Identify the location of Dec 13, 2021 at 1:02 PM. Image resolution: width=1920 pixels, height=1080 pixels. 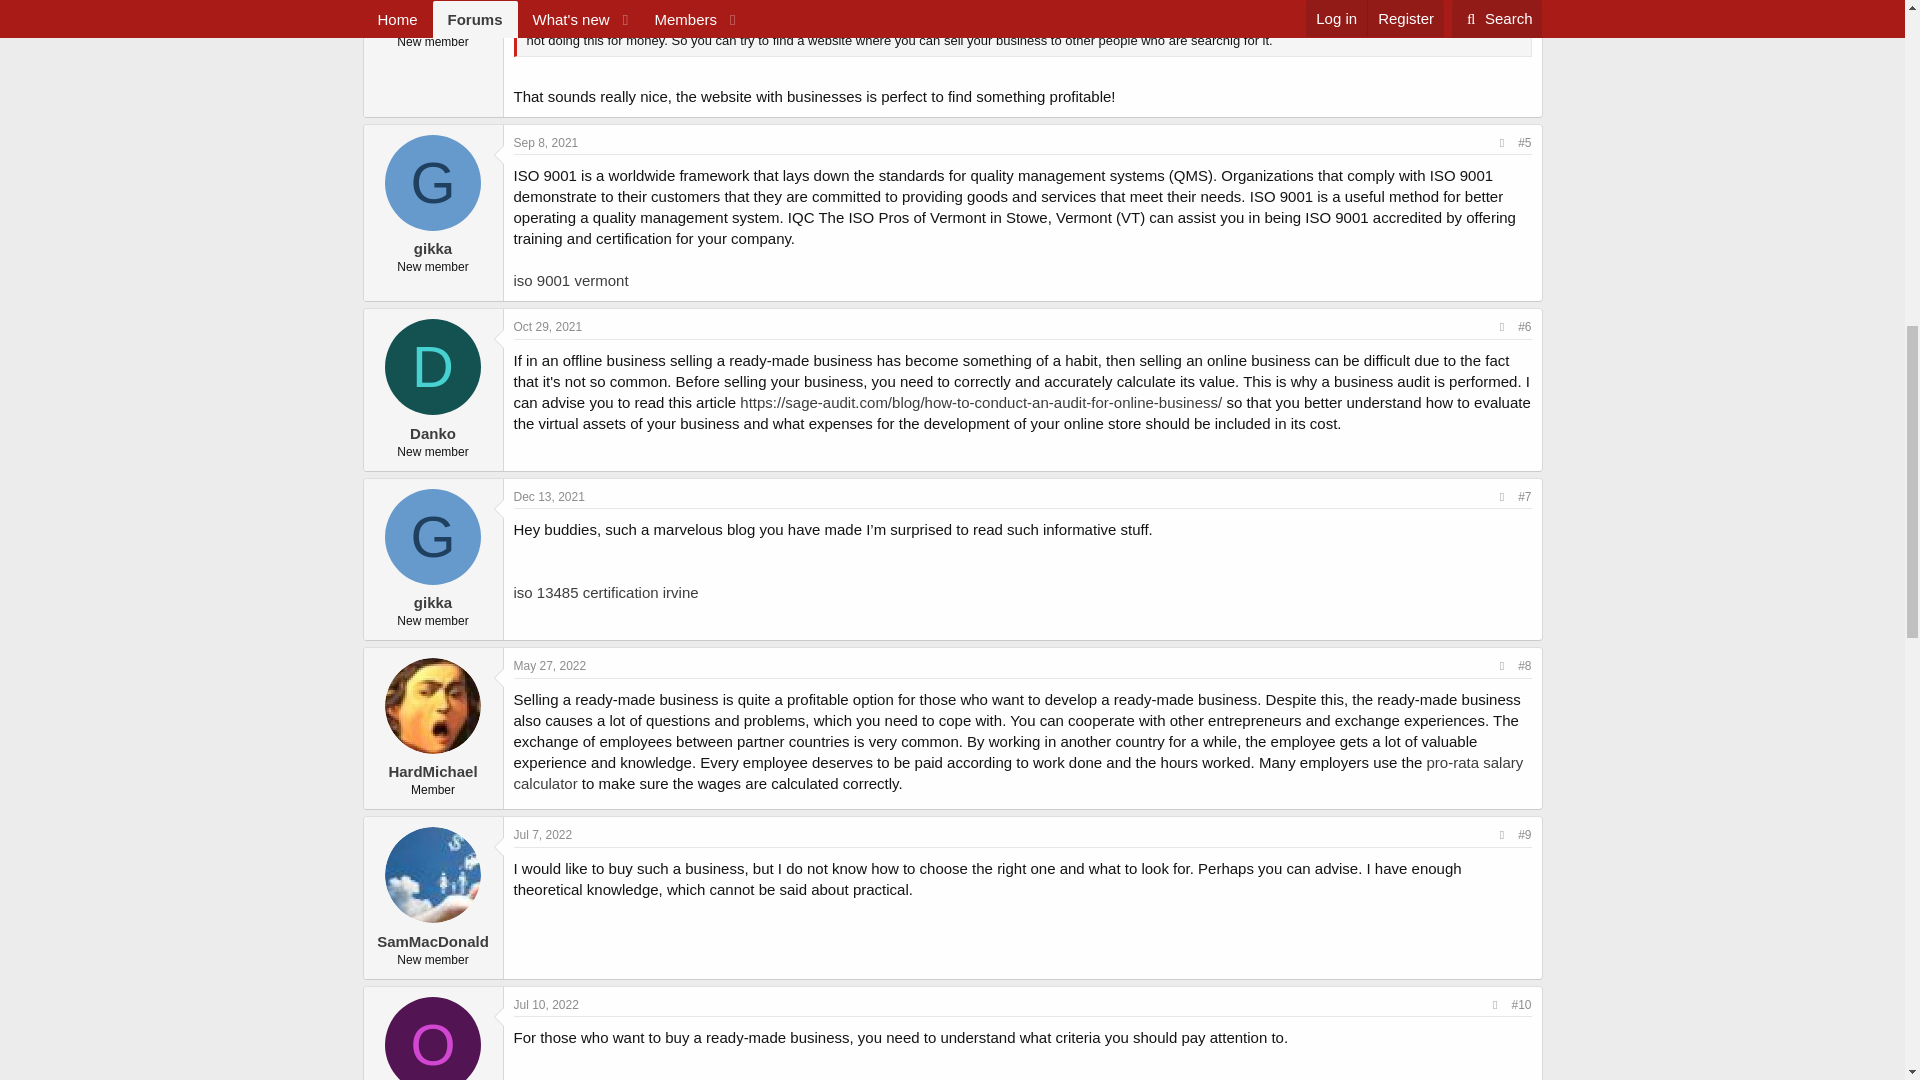
(550, 497).